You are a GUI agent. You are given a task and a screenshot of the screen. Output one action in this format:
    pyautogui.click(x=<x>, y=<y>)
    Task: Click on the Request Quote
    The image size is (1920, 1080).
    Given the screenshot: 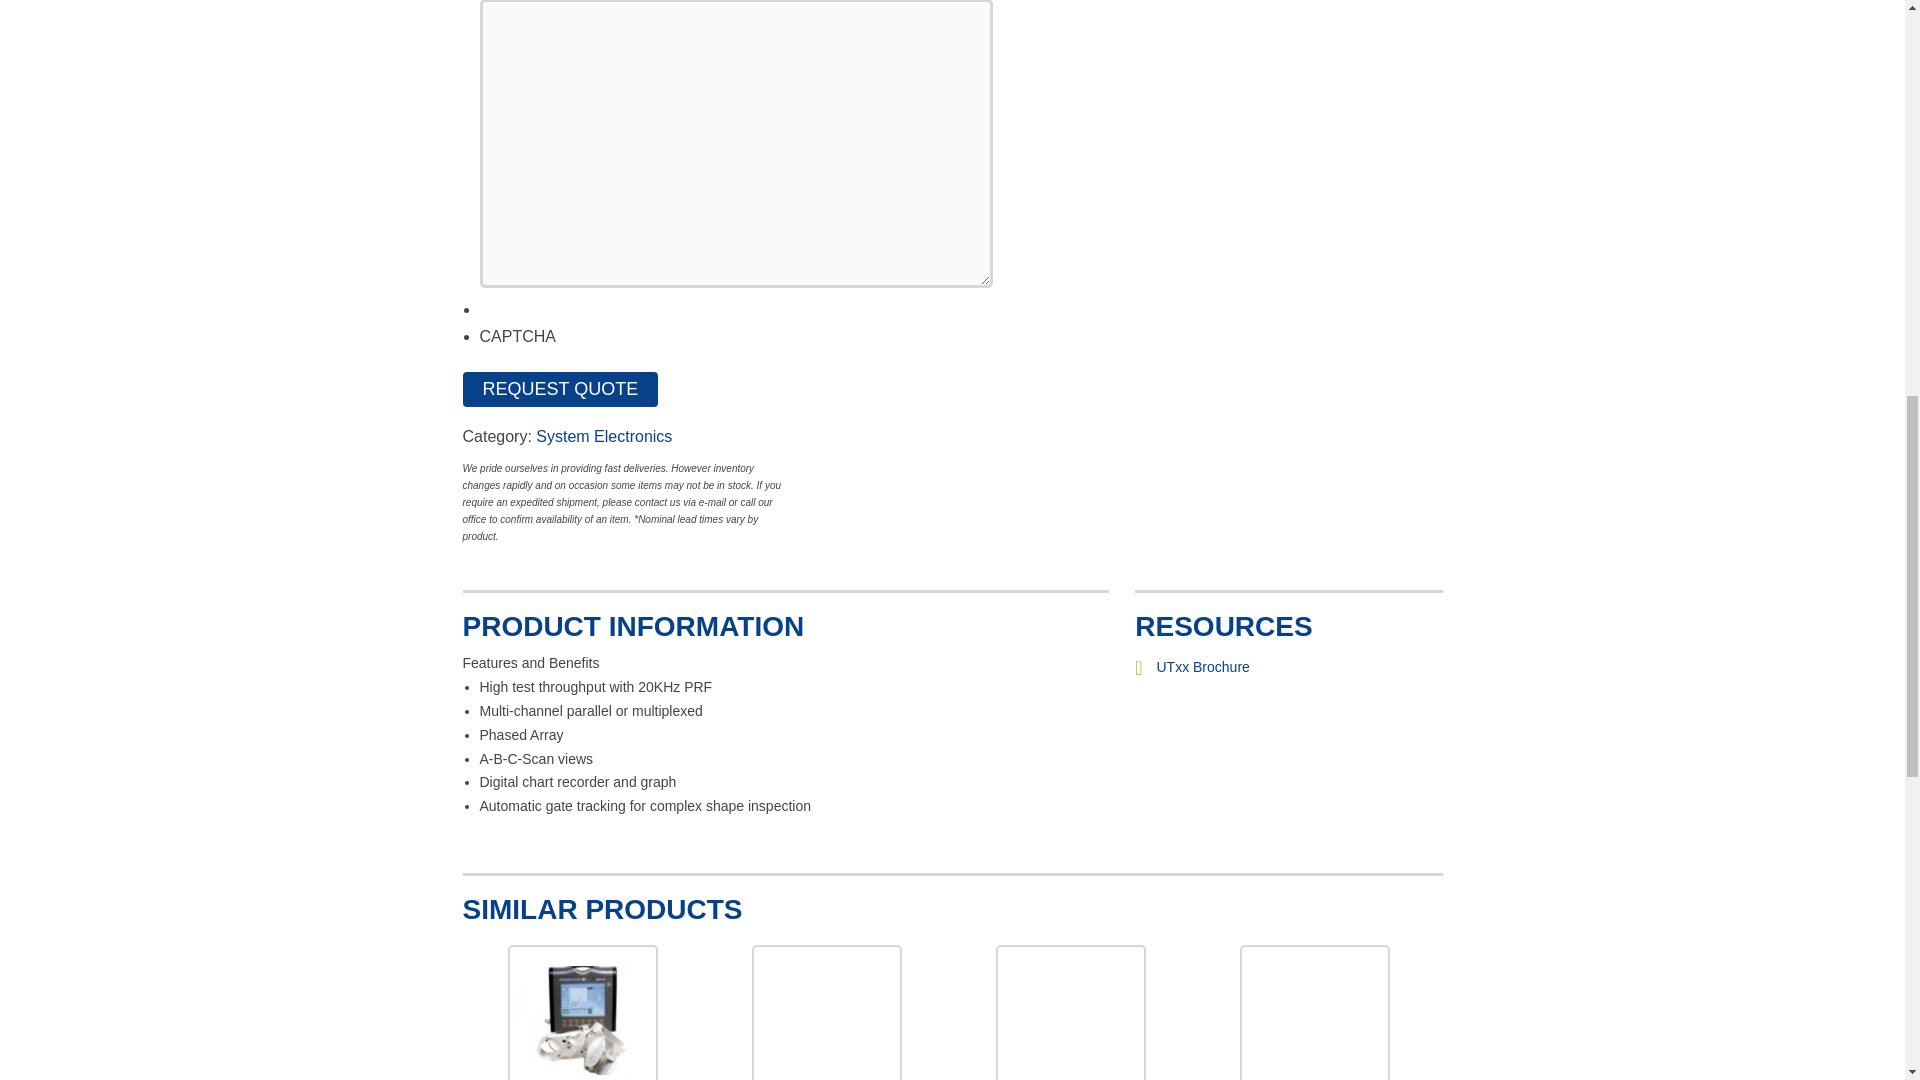 What is the action you would take?
    pyautogui.click(x=560, y=389)
    